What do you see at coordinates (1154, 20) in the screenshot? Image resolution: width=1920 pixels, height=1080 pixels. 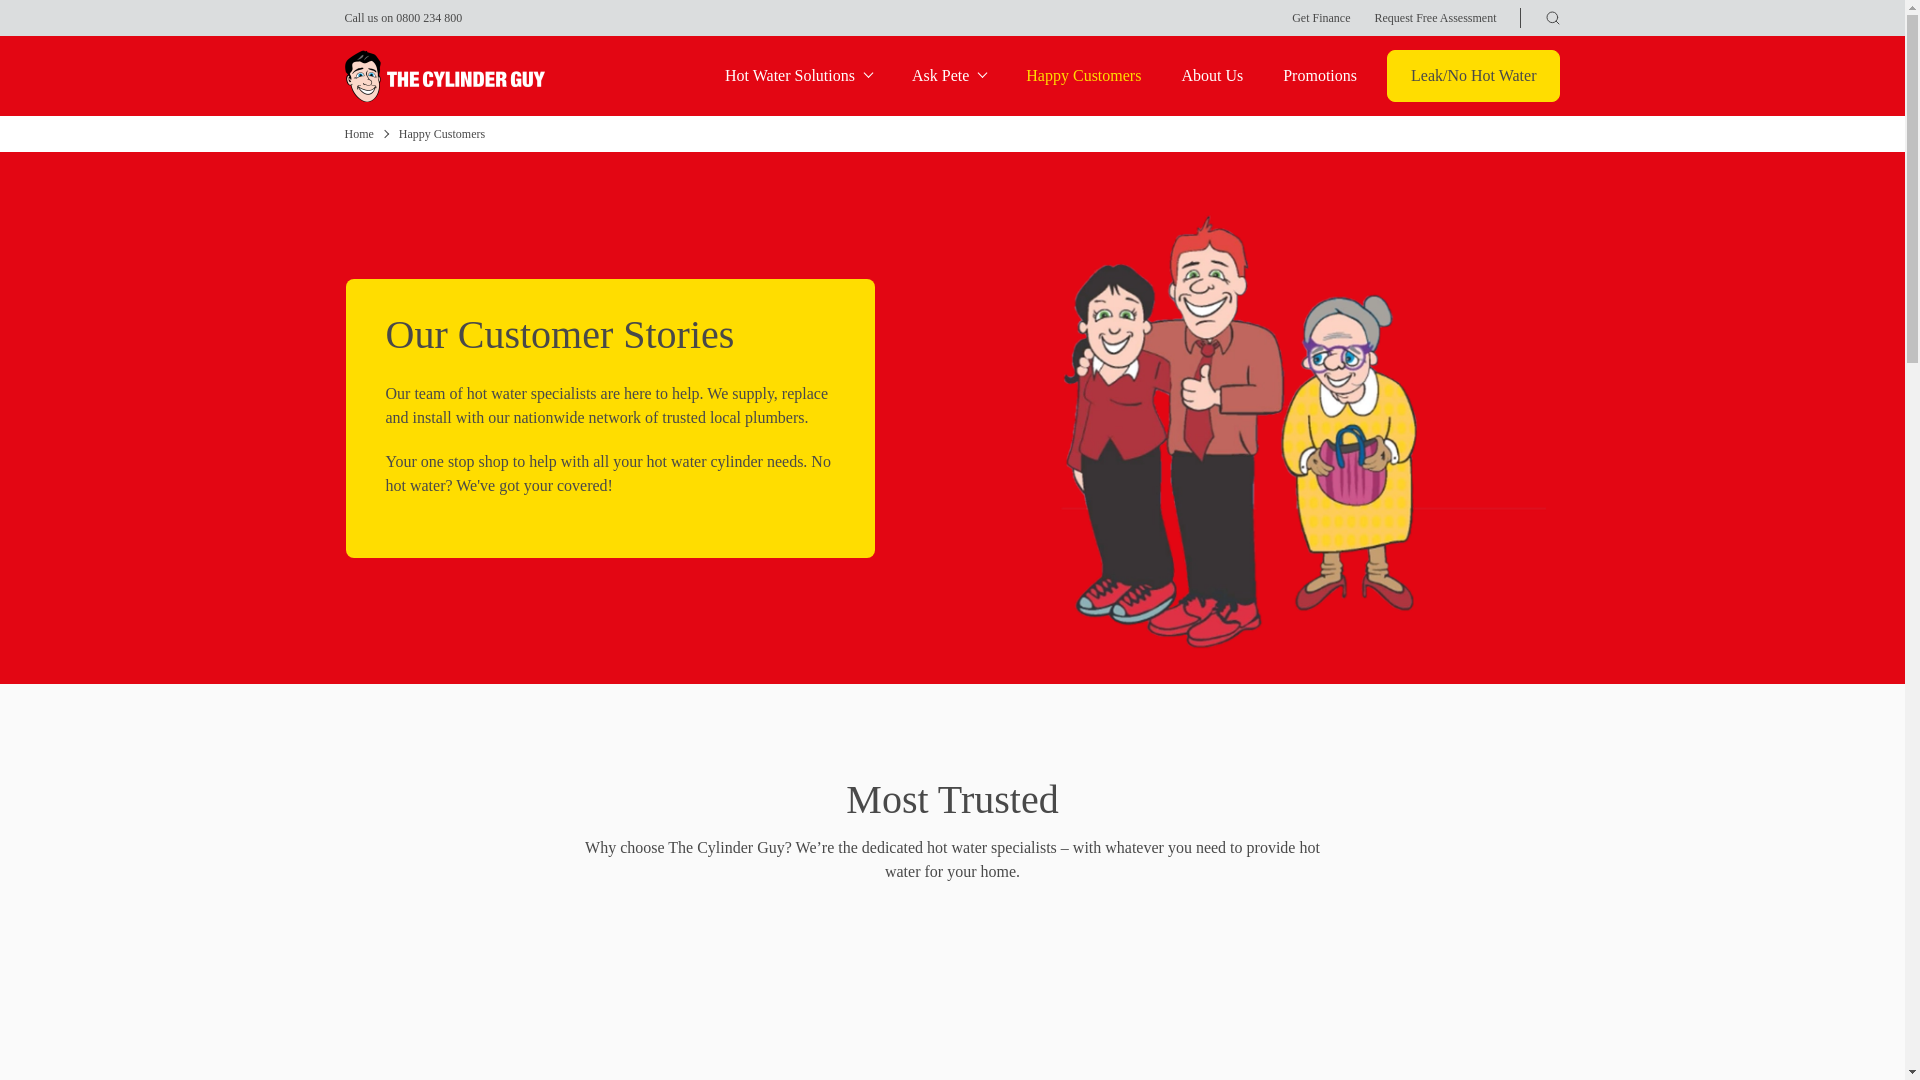 I see `Search` at bounding box center [1154, 20].